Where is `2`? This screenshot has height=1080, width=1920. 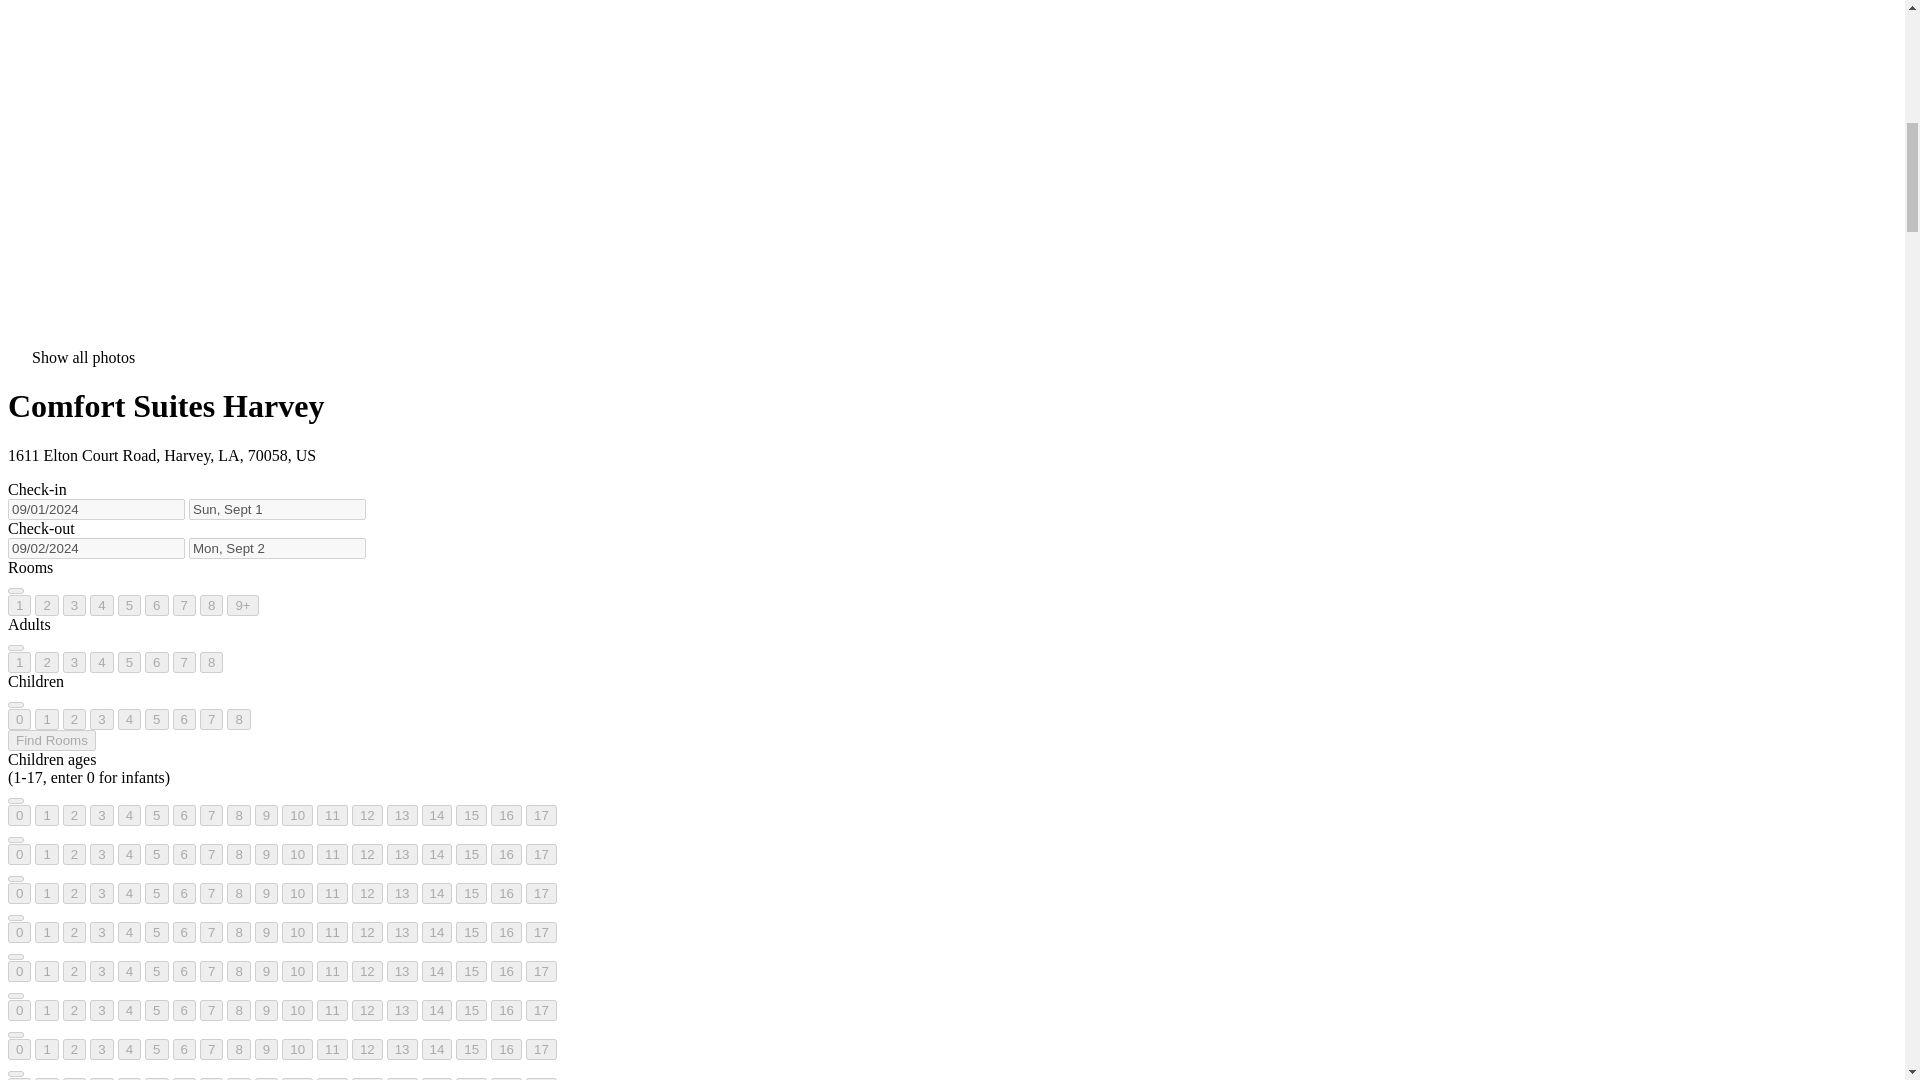 2 is located at coordinates (46, 662).